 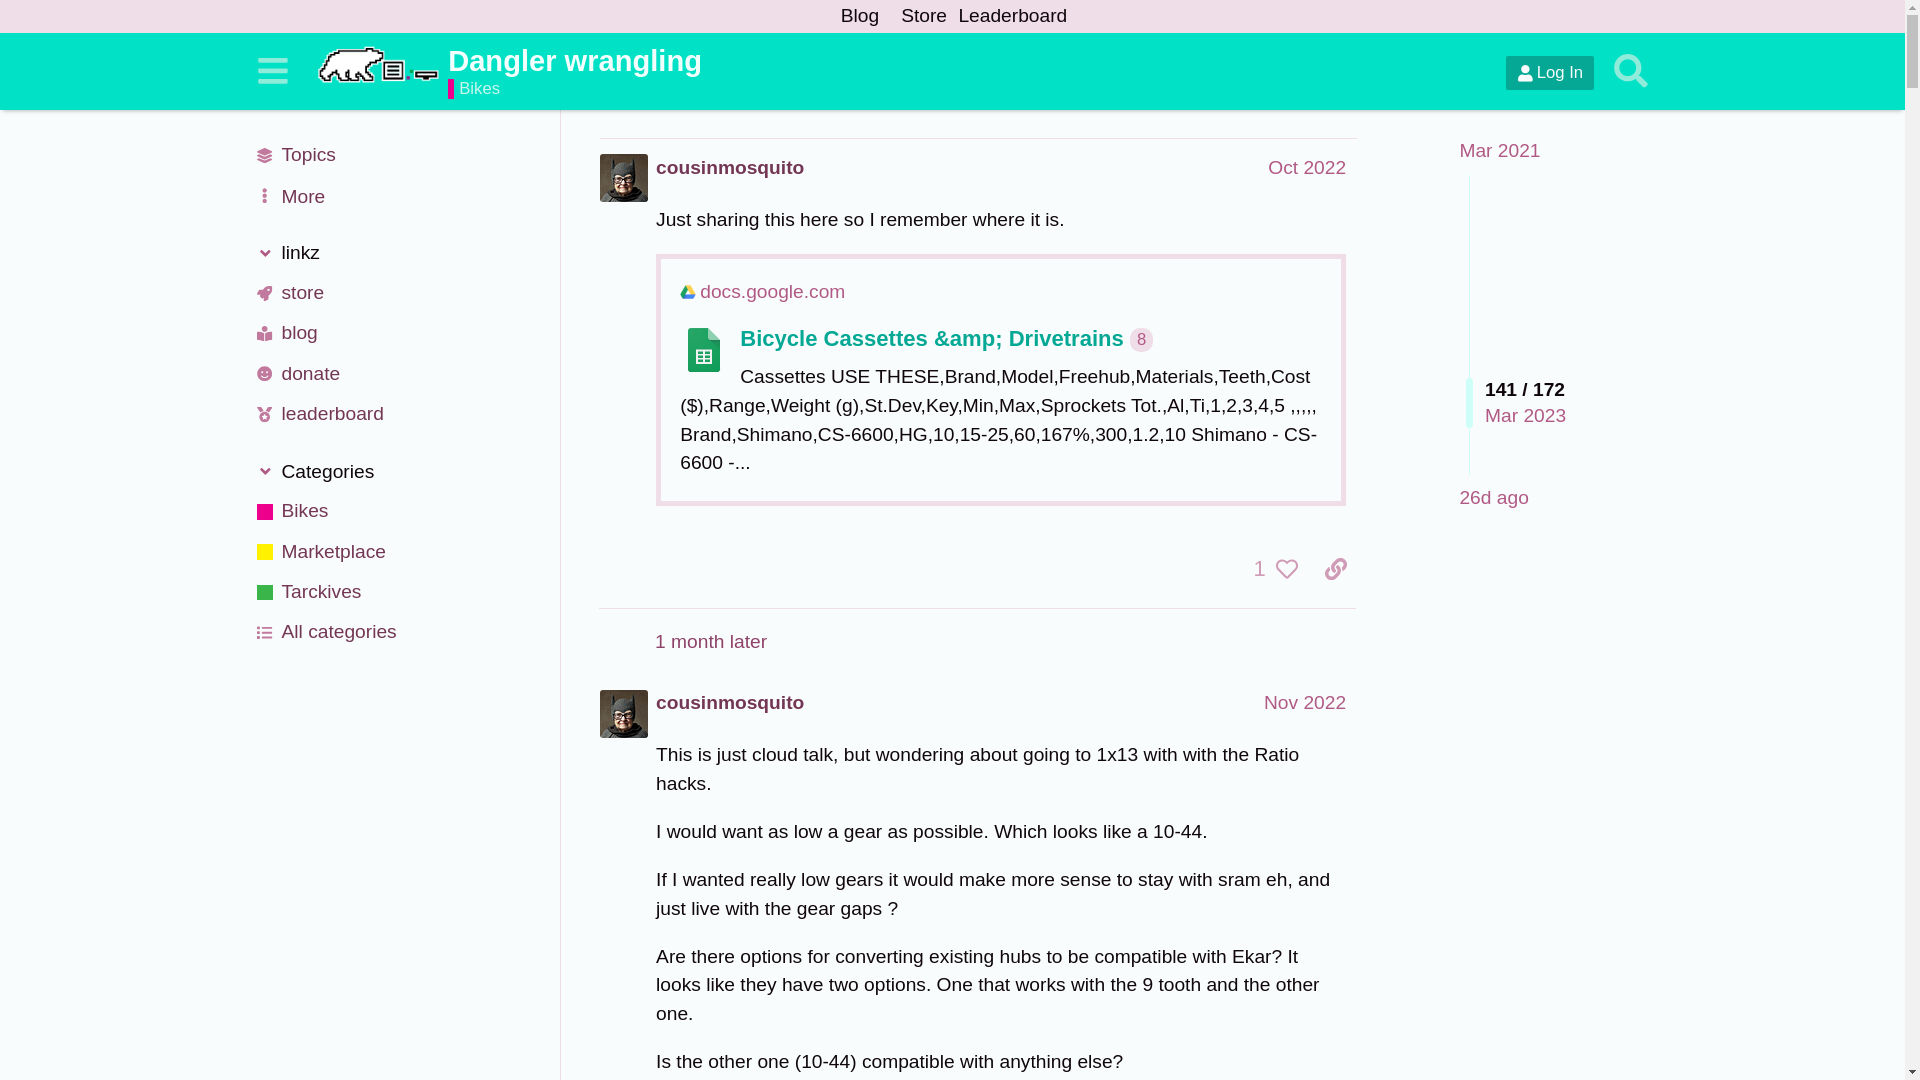 What do you see at coordinates (1499, 150) in the screenshot?
I see `Jump to the first post` at bounding box center [1499, 150].